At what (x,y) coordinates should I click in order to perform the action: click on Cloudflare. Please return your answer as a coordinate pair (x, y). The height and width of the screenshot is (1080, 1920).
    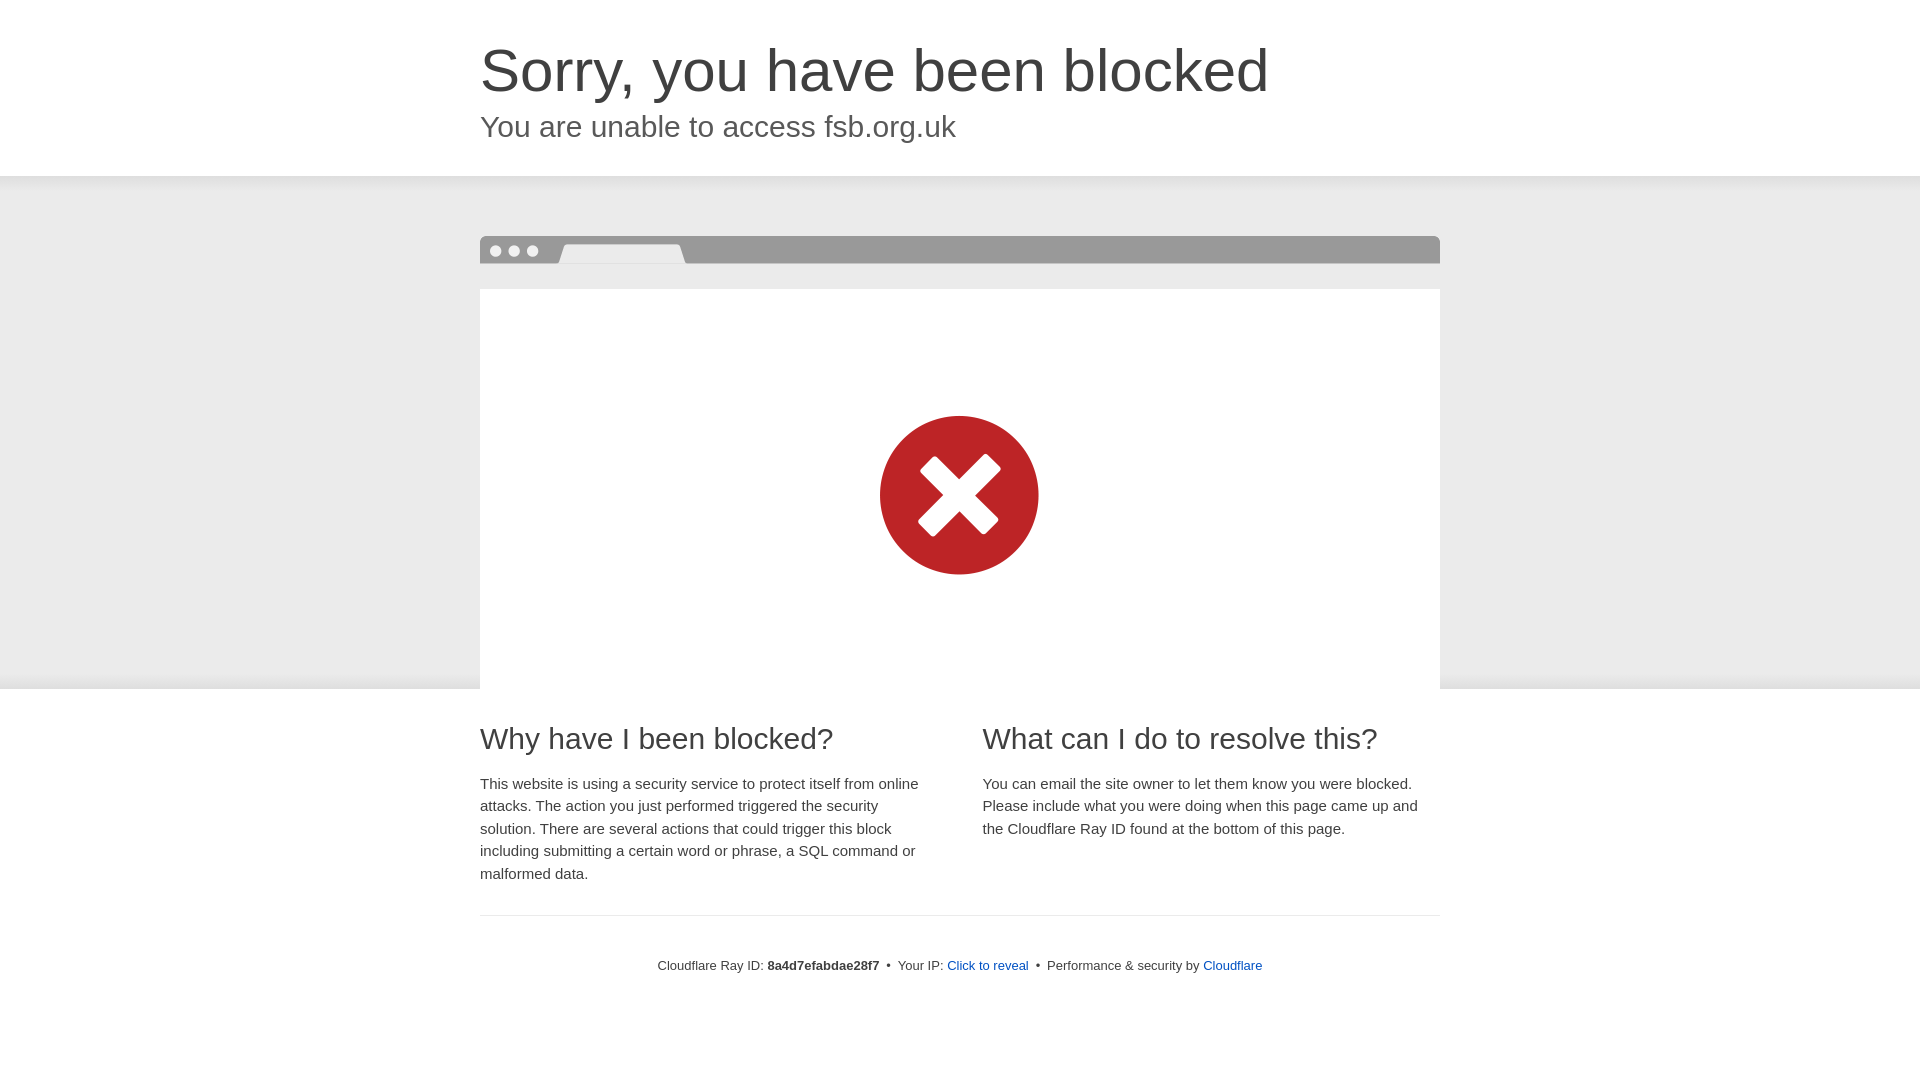
    Looking at the image, I should click on (1232, 965).